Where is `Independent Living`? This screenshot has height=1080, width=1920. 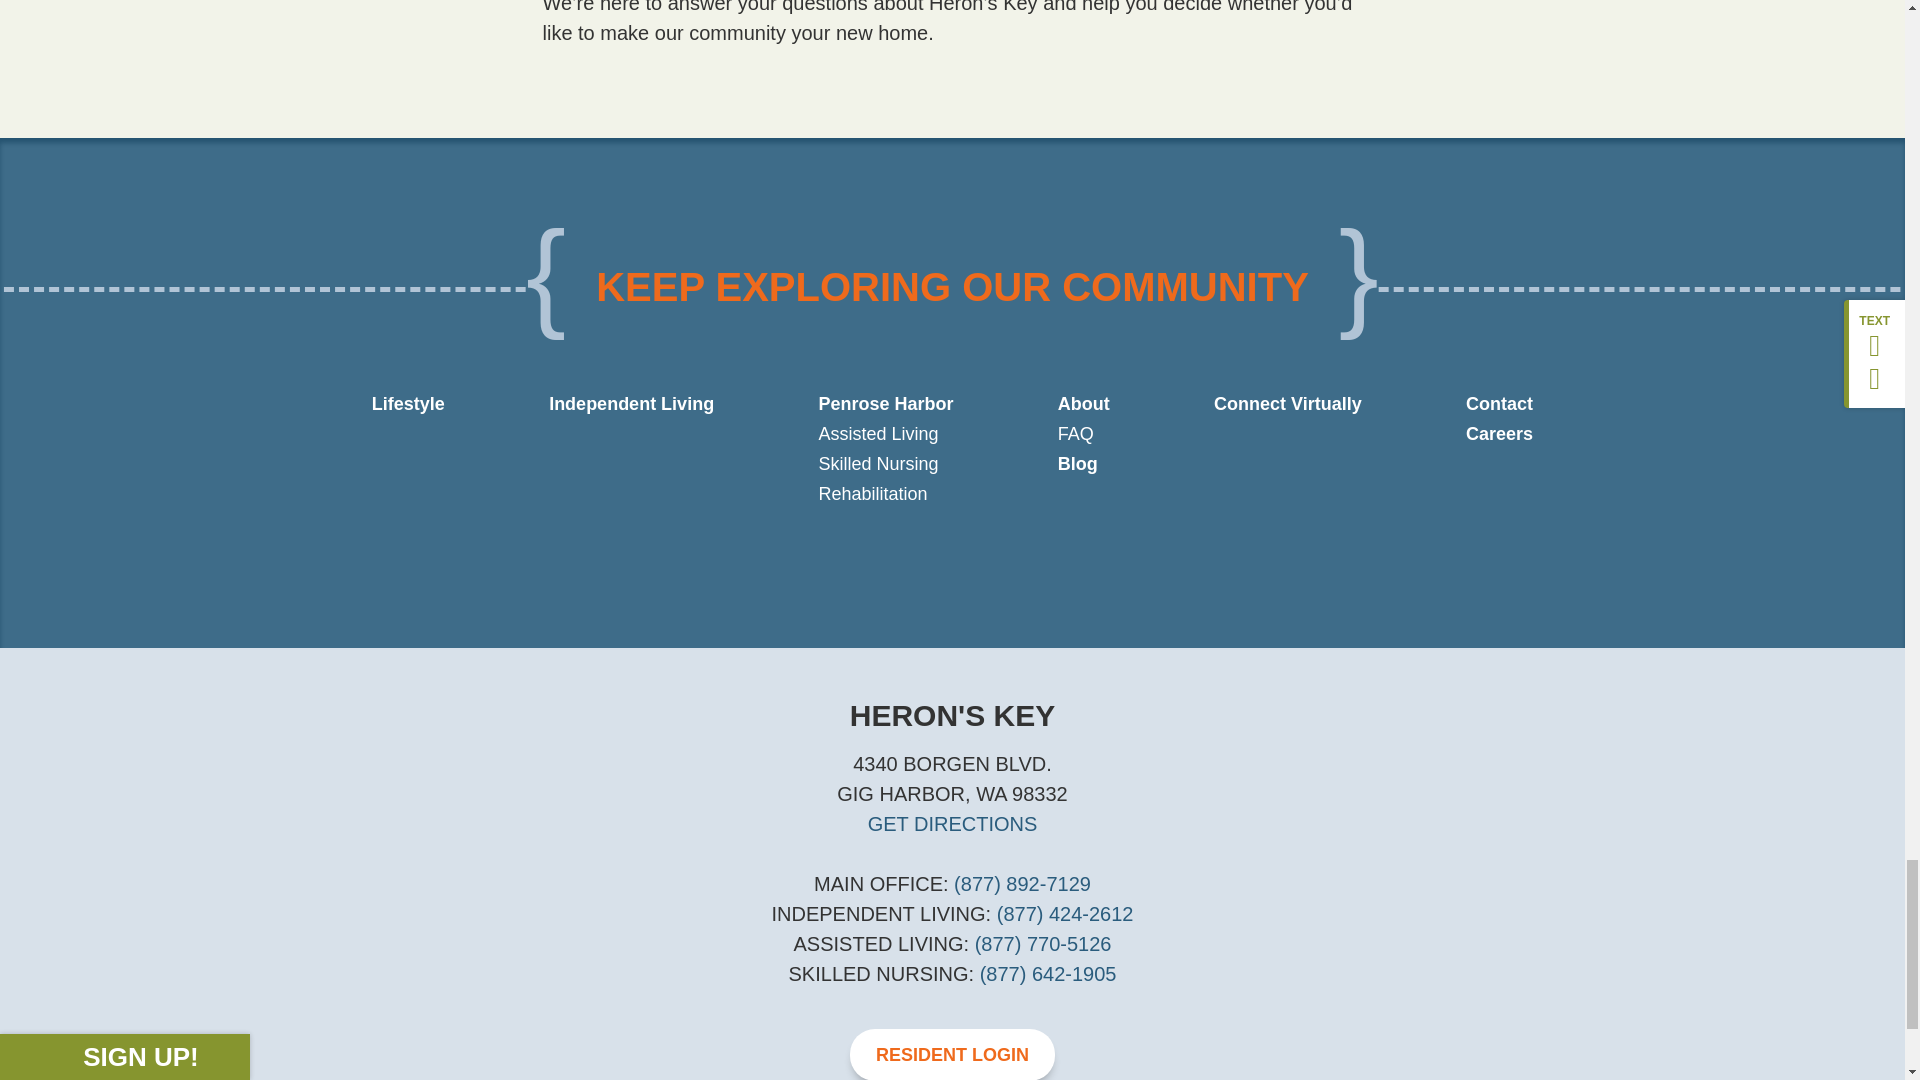 Independent Living is located at coordinates (632, 404).